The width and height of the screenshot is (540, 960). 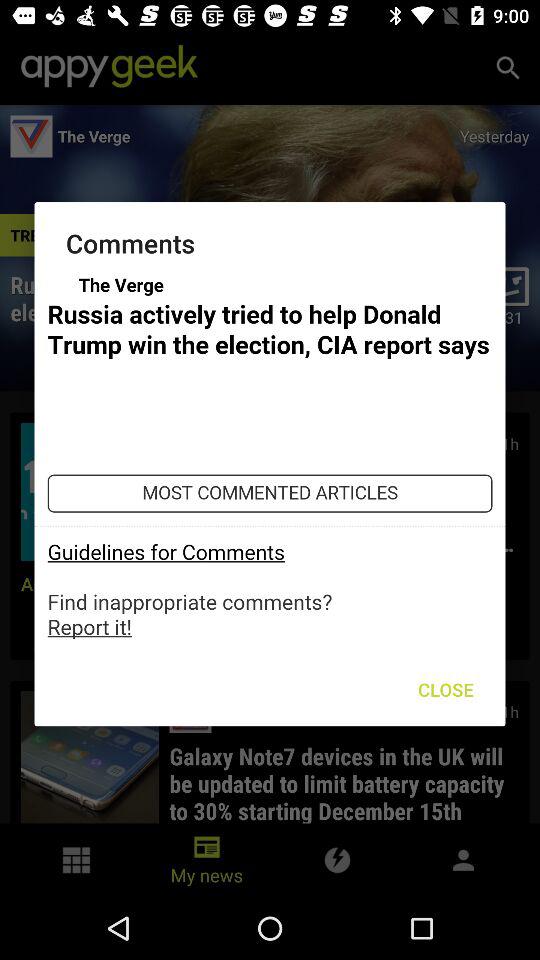 I want to click on open article, so click(x=270, y=456).